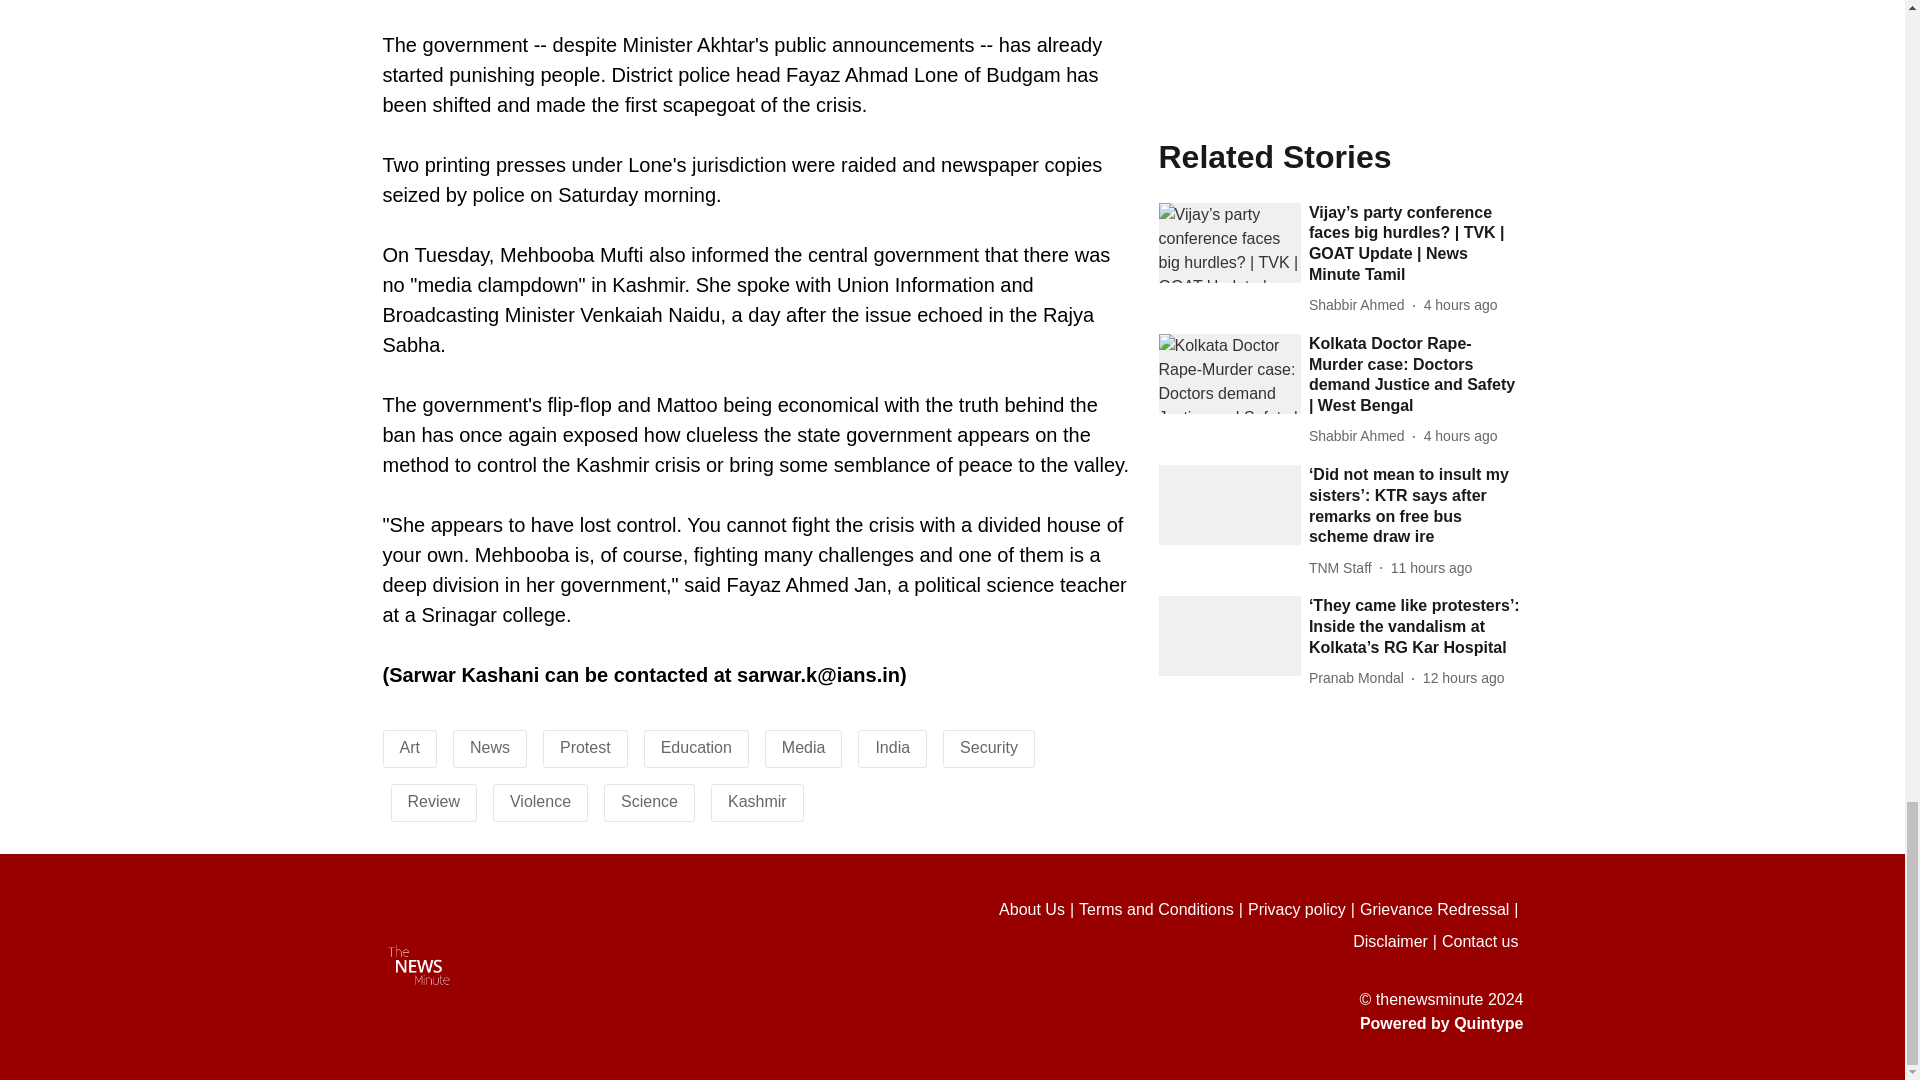 This screenshot has width=1920, height=1080. I want to click on Media, so click(803, 747).